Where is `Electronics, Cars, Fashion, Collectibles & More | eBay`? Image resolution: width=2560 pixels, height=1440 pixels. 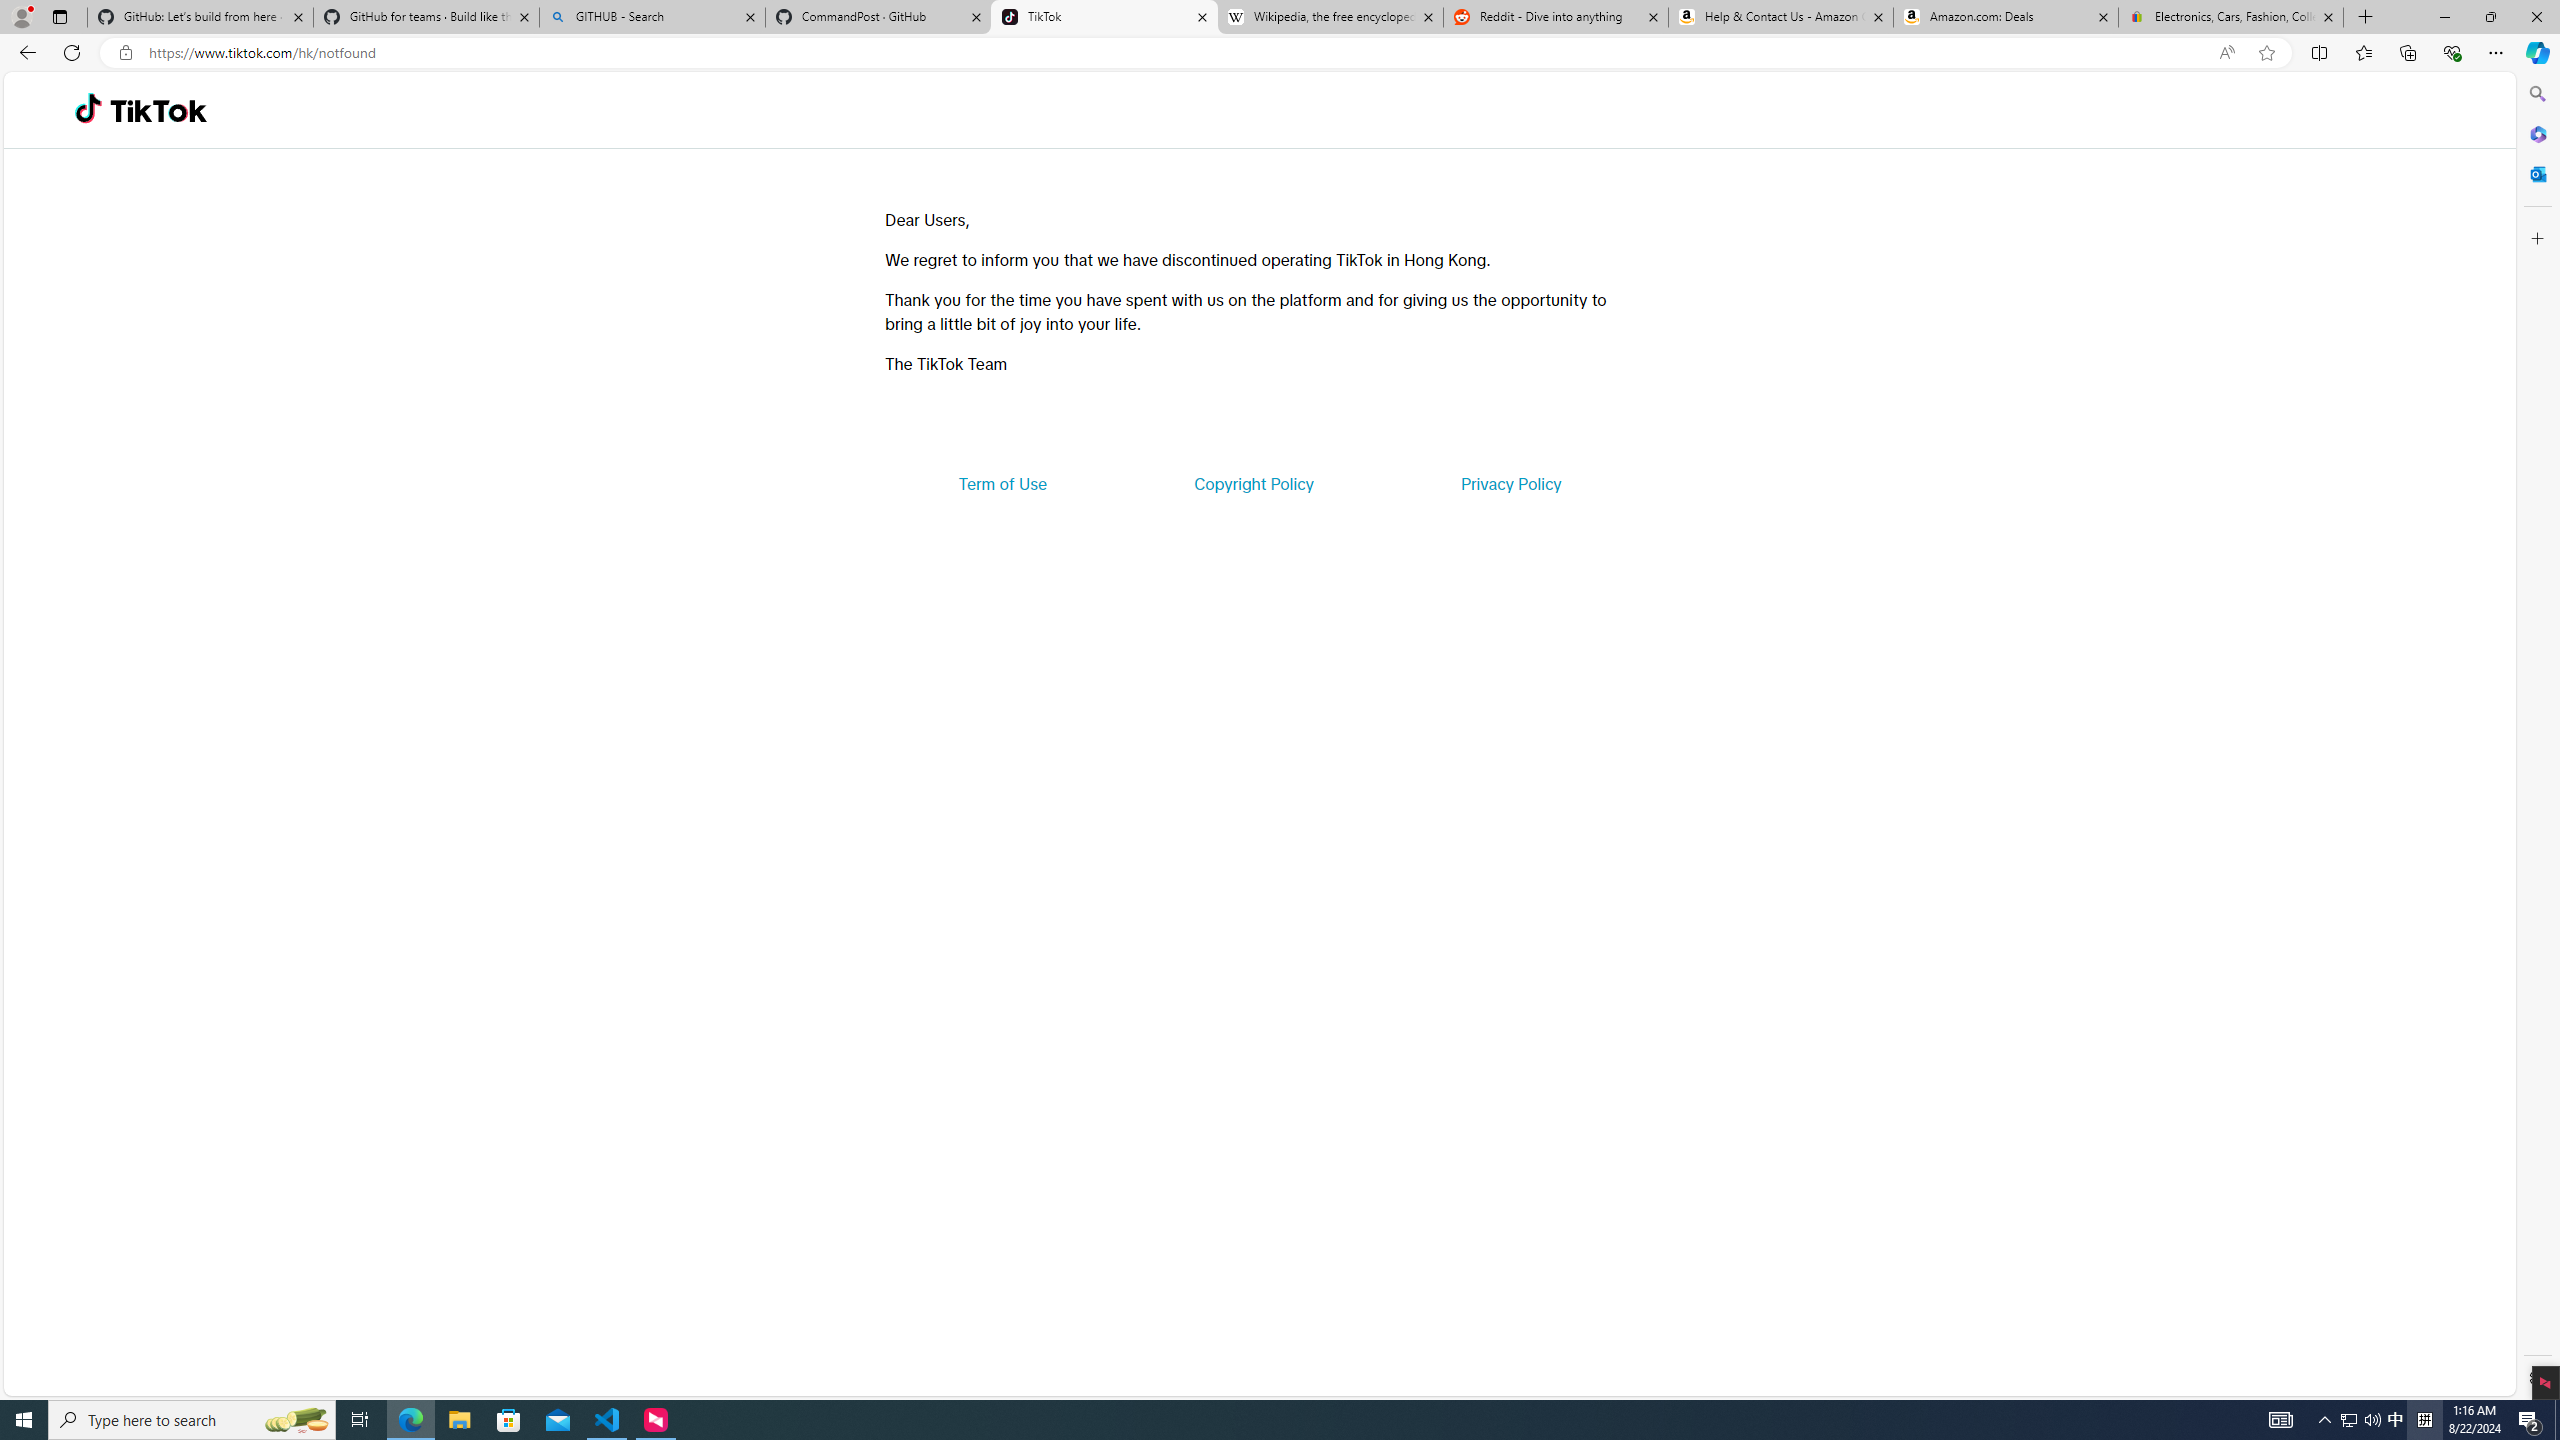 Electronics, Cars, Fashion, Collectibles & More | eBay is located at coordinates (2230, 17).